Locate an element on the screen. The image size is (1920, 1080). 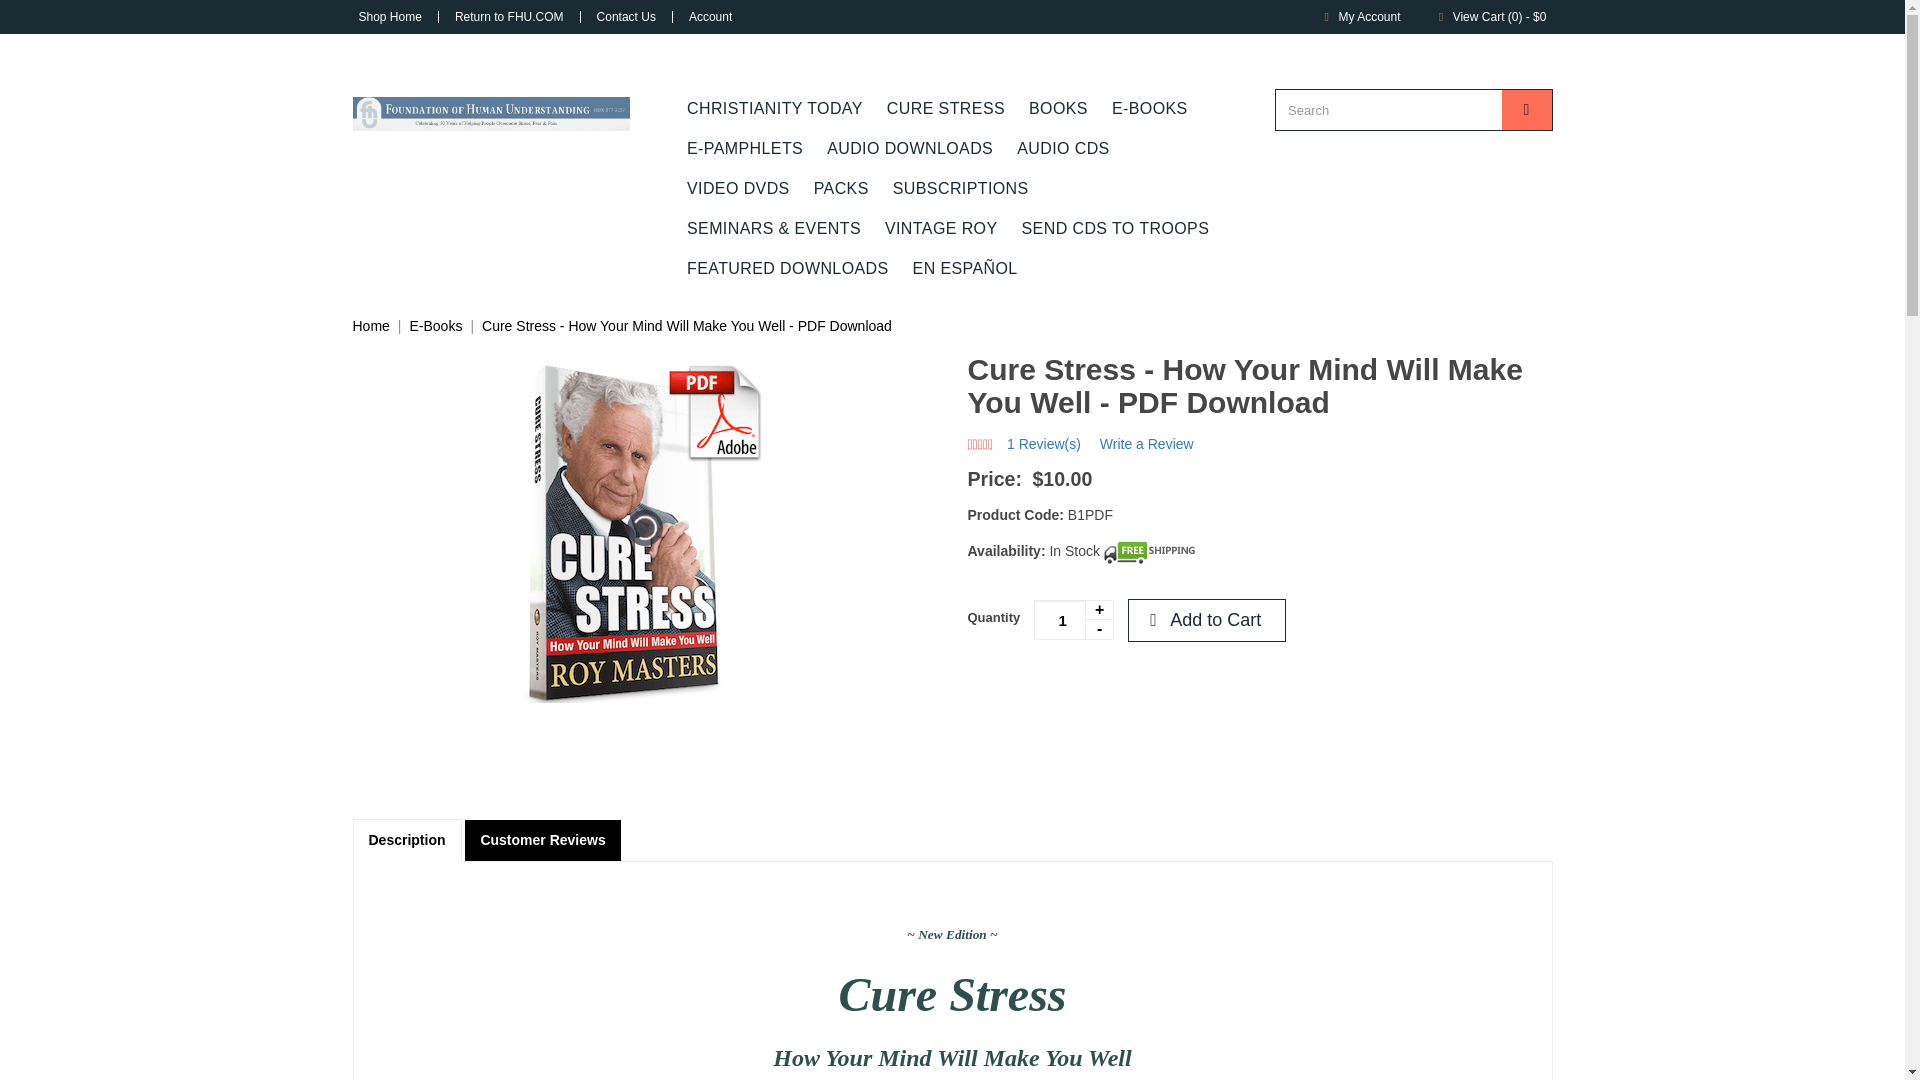
SUBSCRIPTIONS is located at coordinates (960, 188).